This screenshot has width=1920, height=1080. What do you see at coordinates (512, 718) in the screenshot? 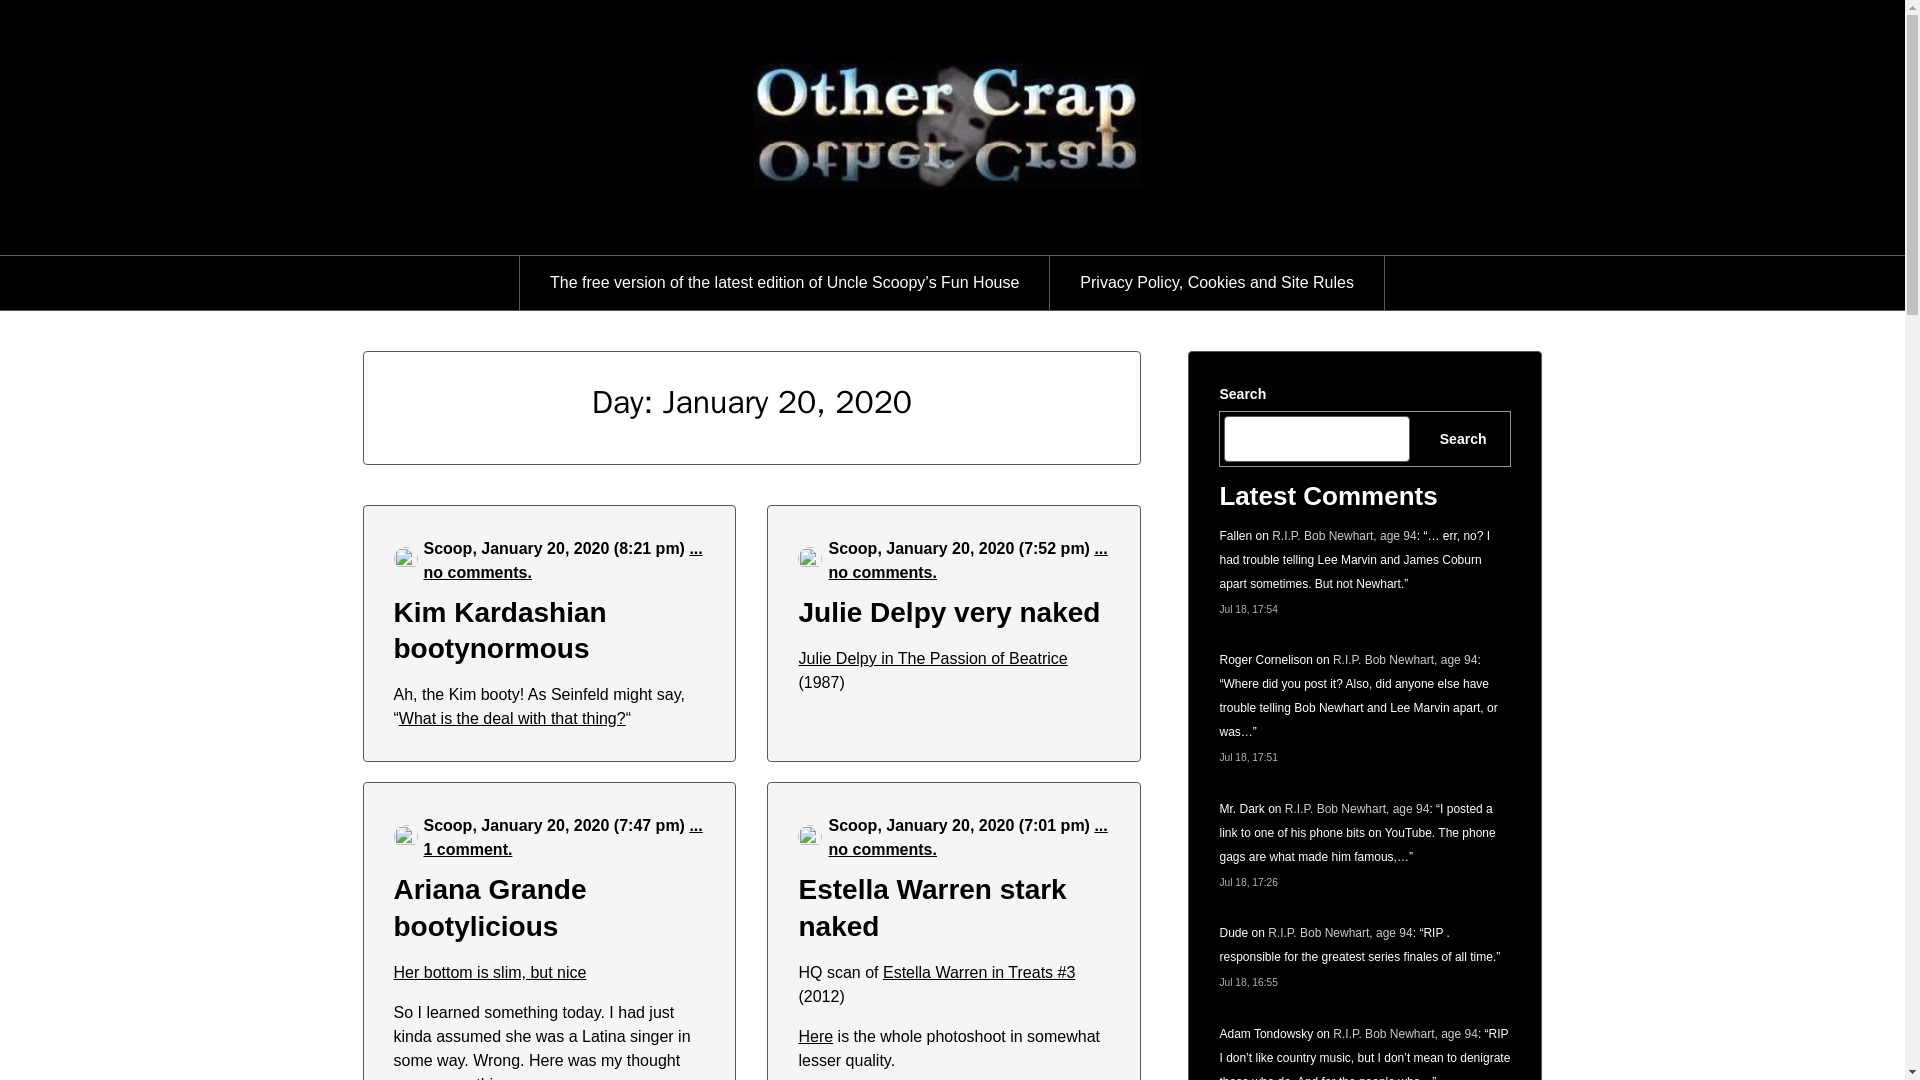
I see `What is the deal with that thing?` at bounding box center [512, 718].